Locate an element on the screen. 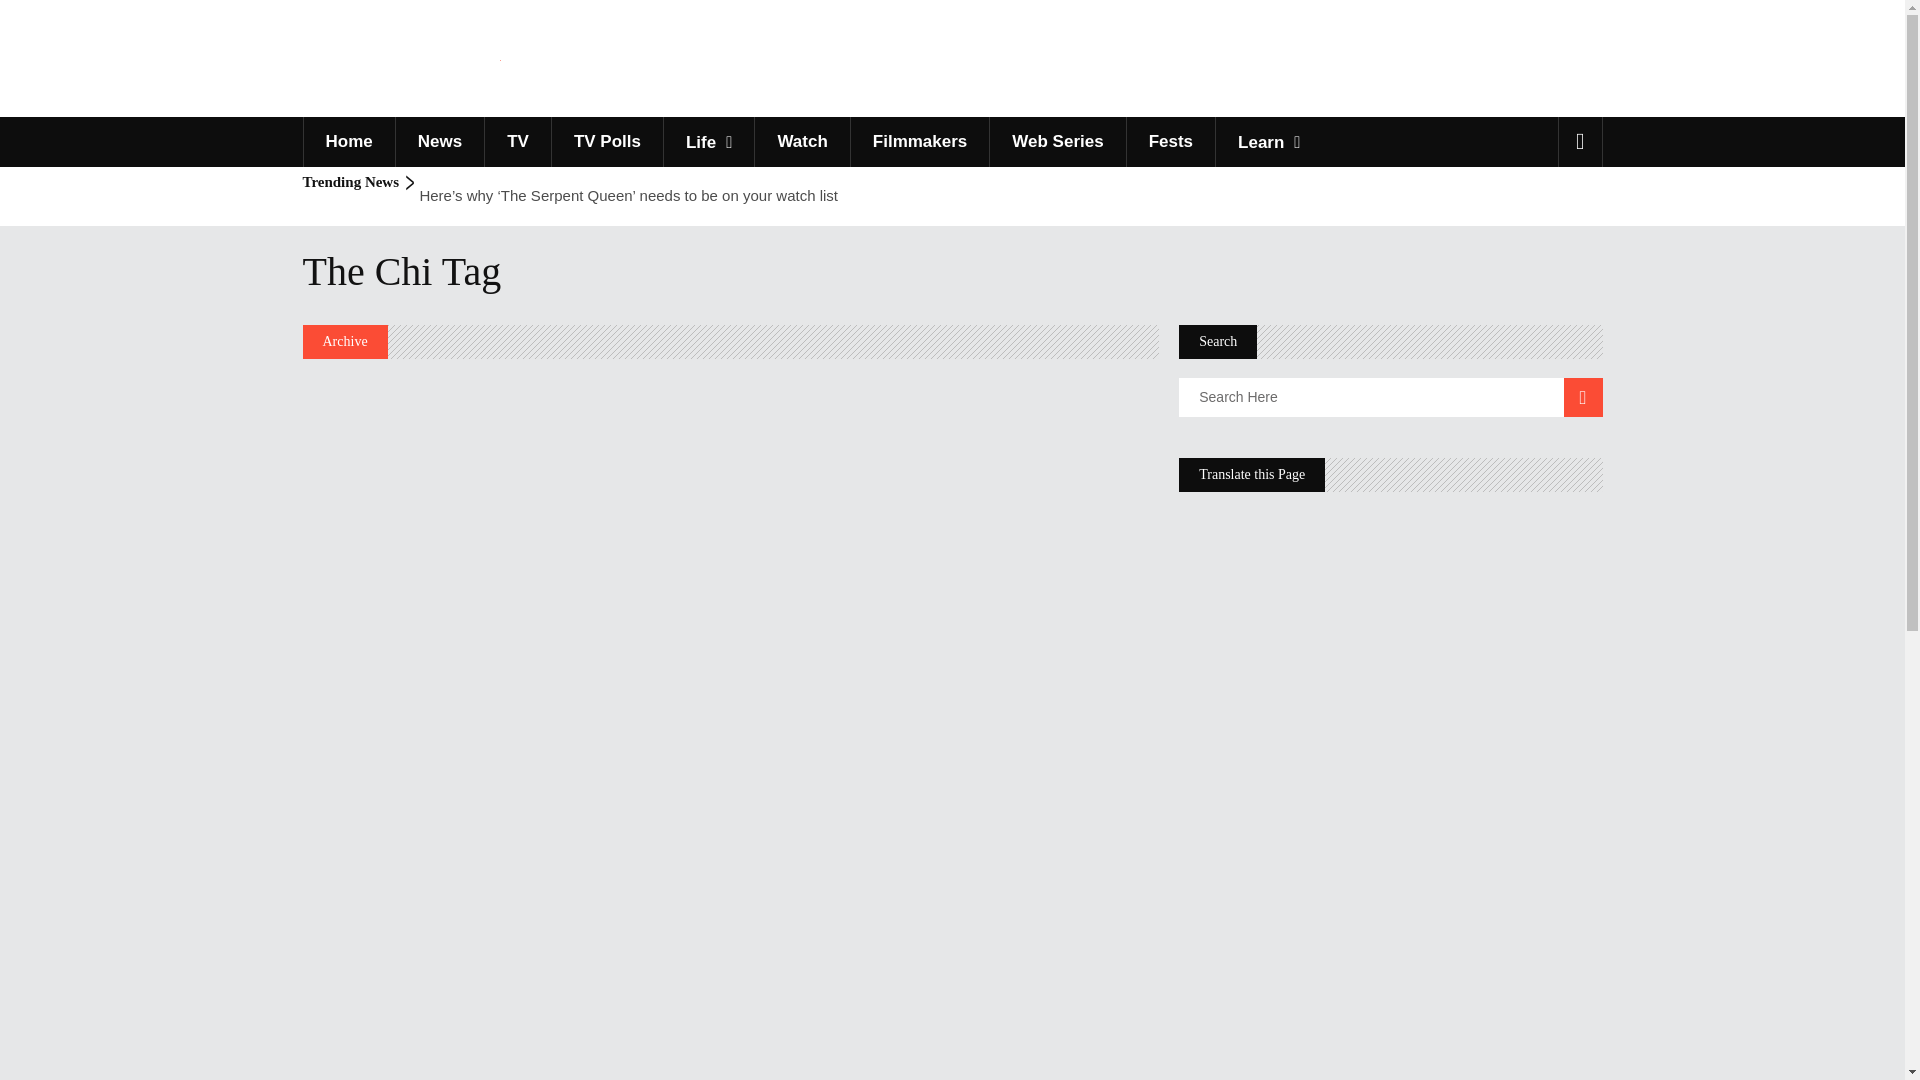 The height and width of the screenshot is (1080, 1920). News is located at coordinates (439, 142).